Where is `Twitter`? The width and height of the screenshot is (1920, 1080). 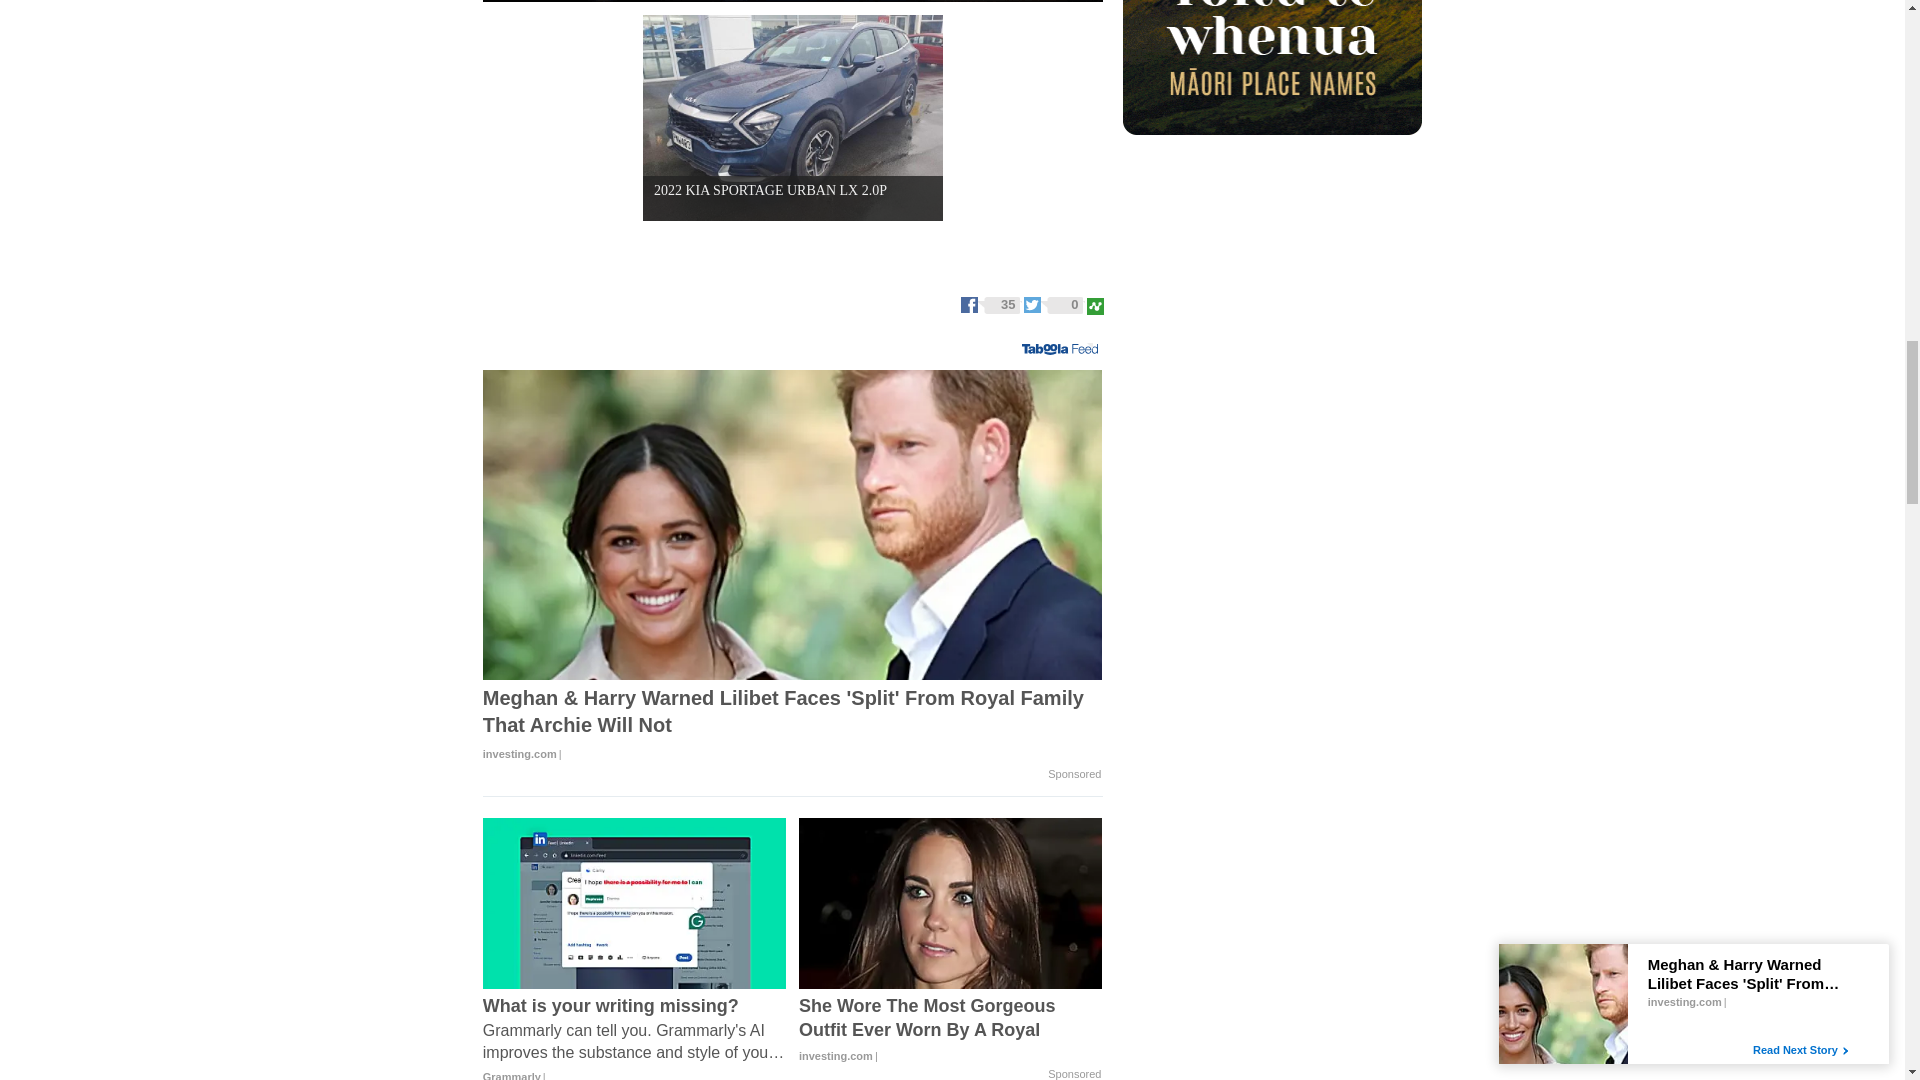 Twitter is located at coordinates (1054, 303).